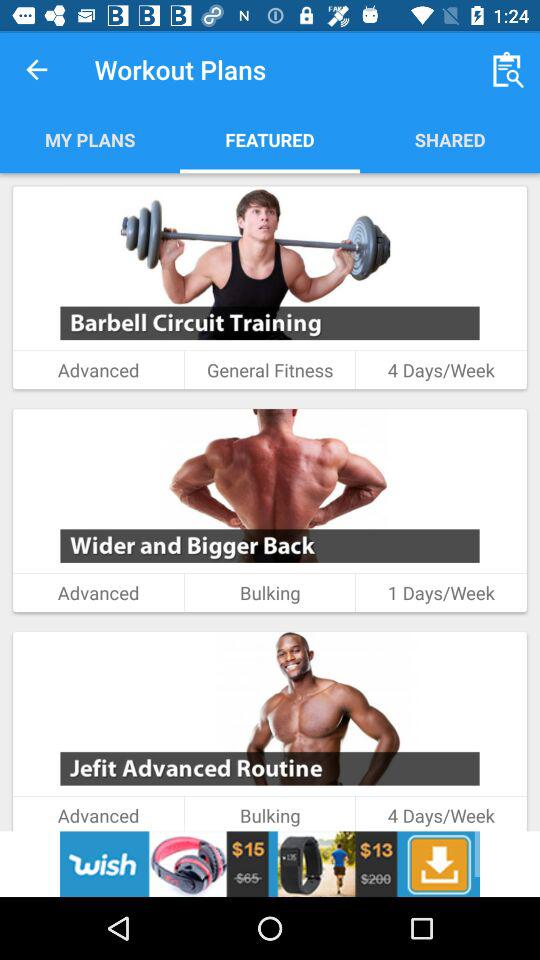 The width and height of the screenshot is (540, 960). Describe the element at coordinates (270, 864) in the screenshot. I see `open advertisement` at that location.